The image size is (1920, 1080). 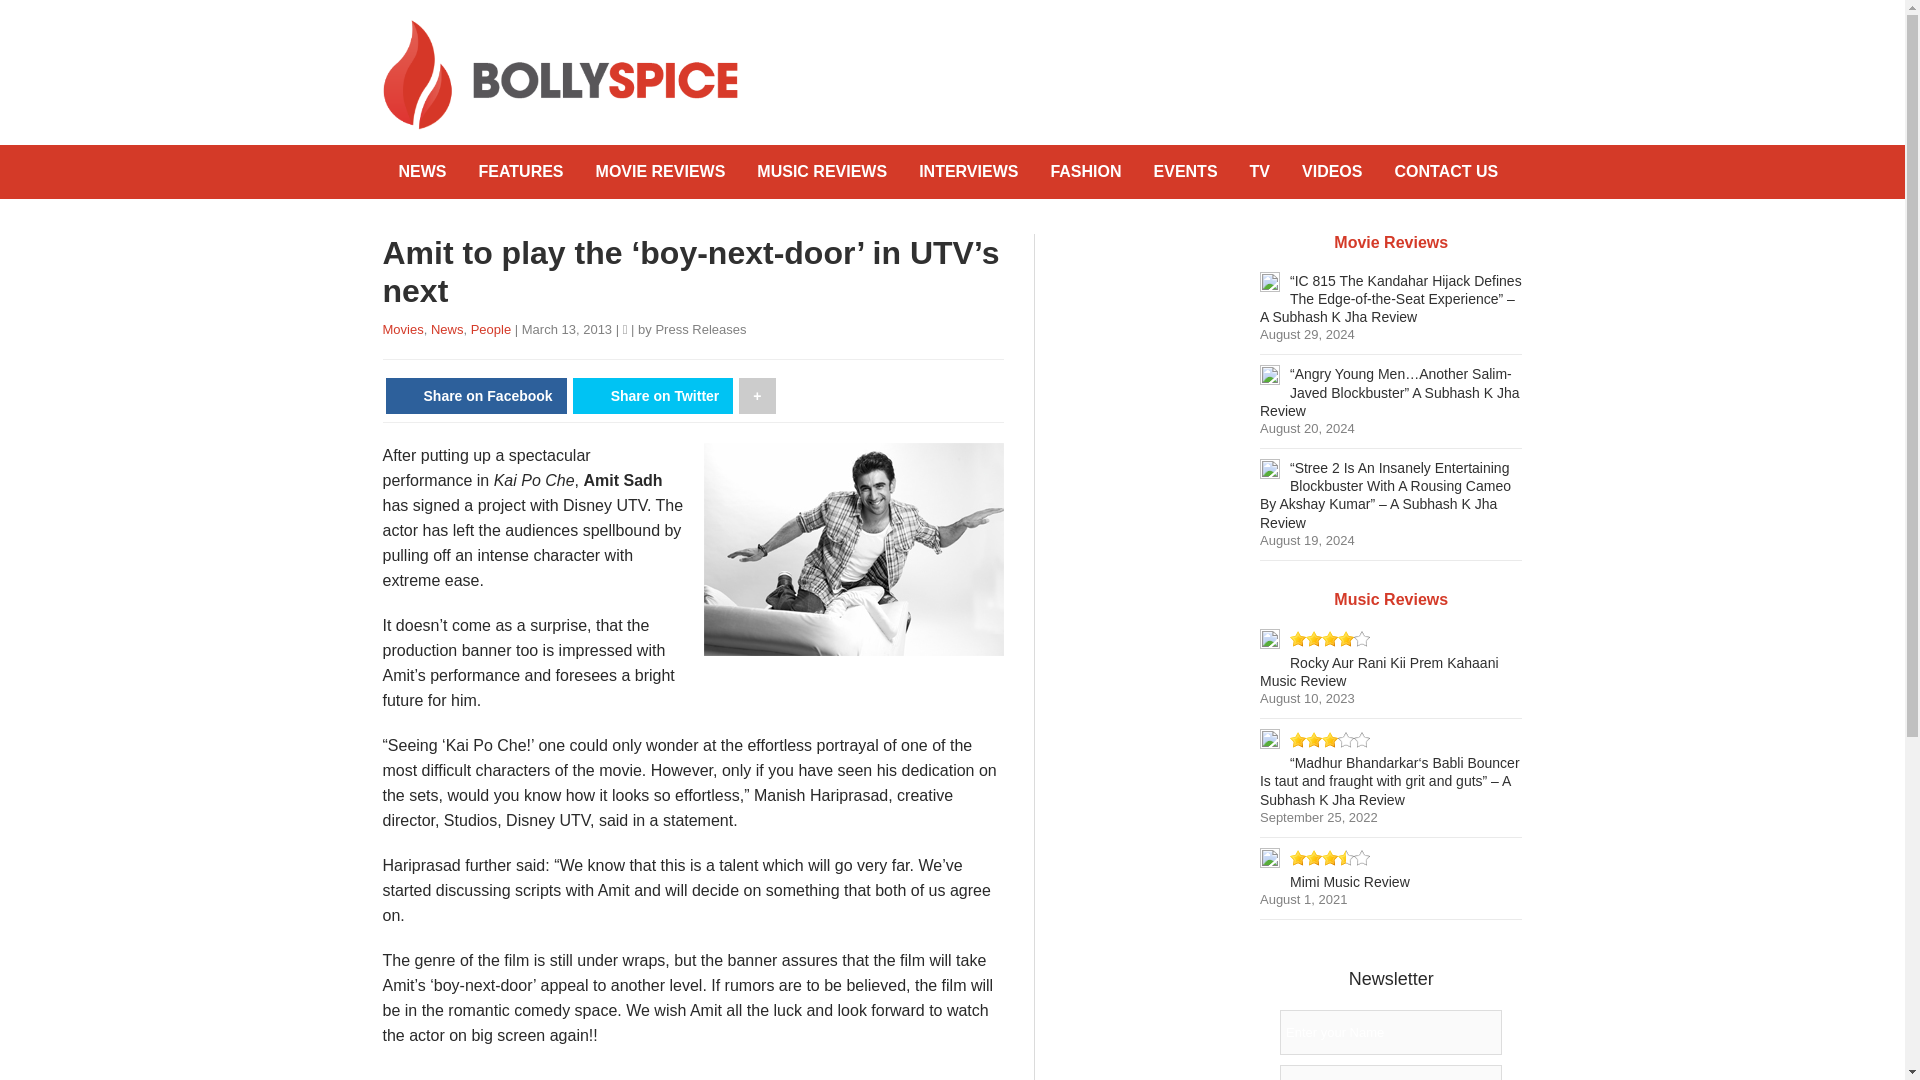 I want to click on August 29, 2024, so click(x=1307, y=334).